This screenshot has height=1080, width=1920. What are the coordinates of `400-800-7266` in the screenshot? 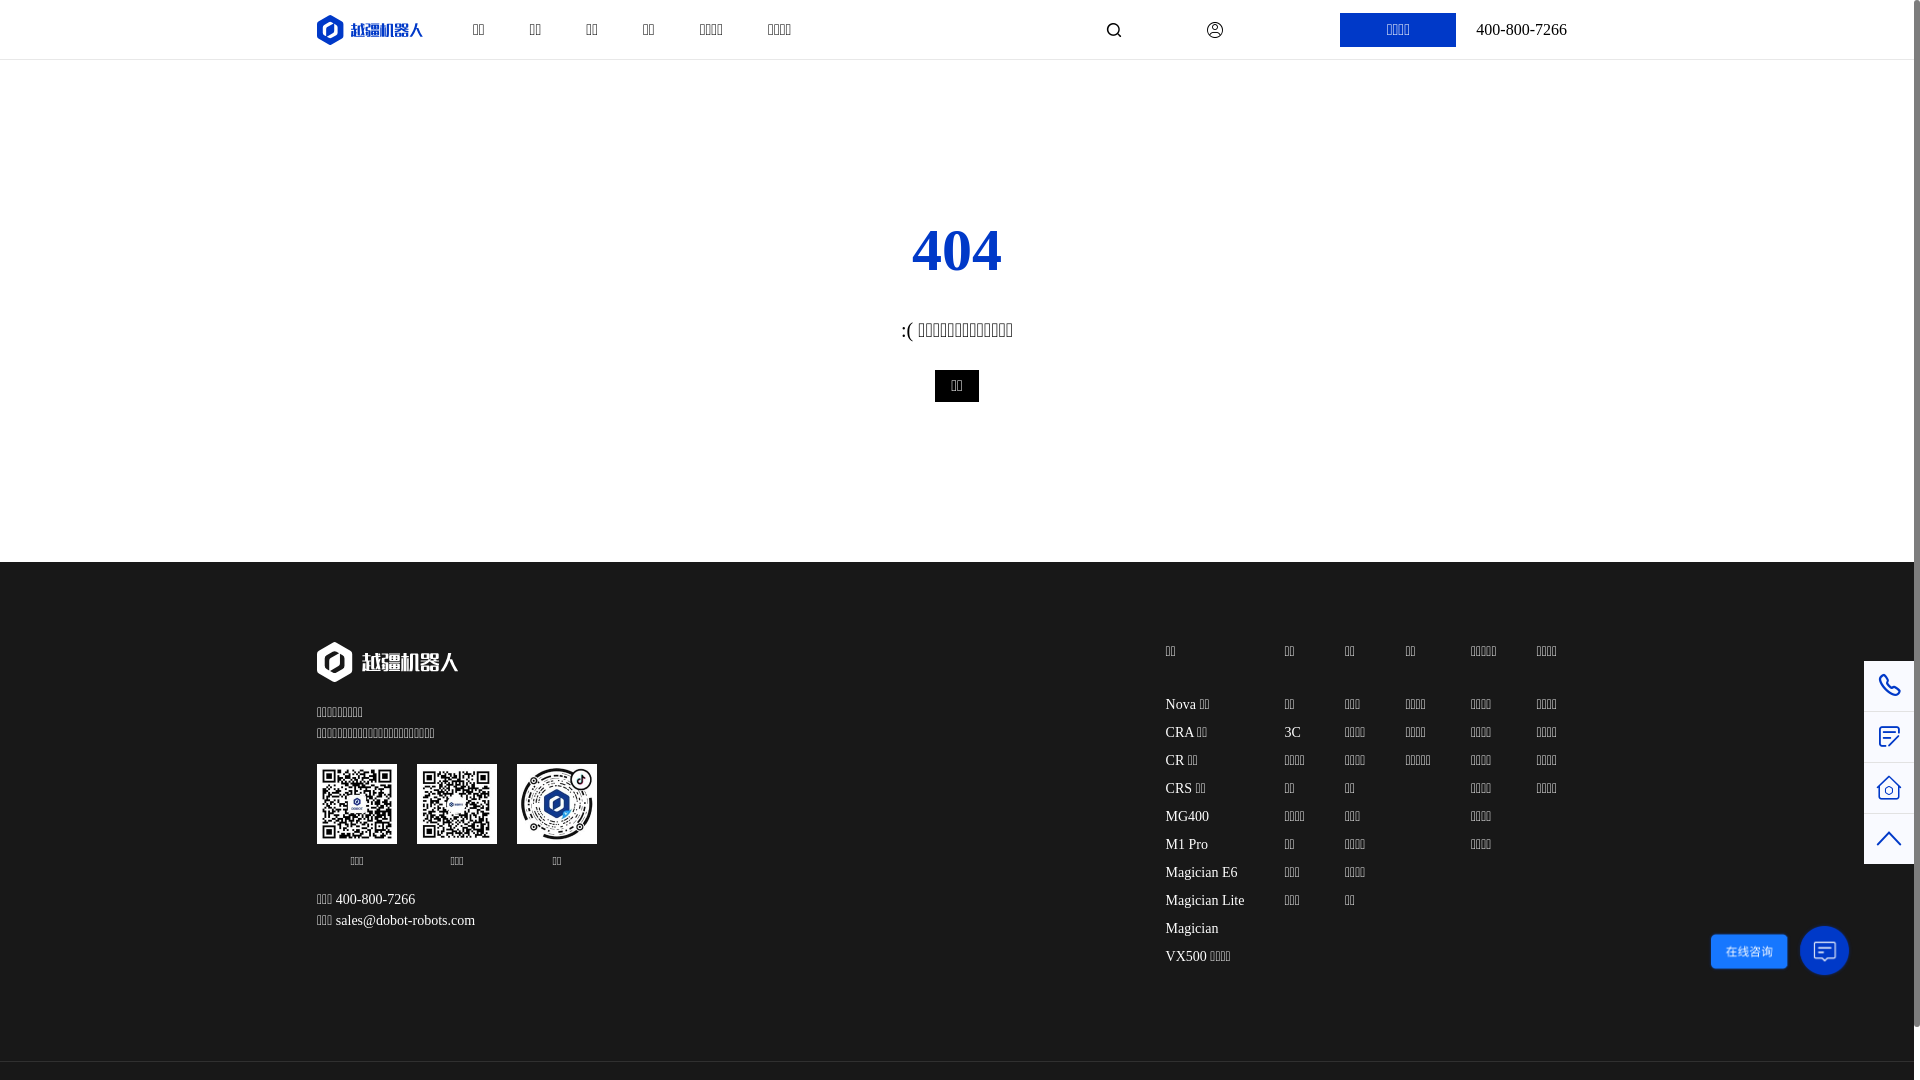 It's located at (1522, 30).